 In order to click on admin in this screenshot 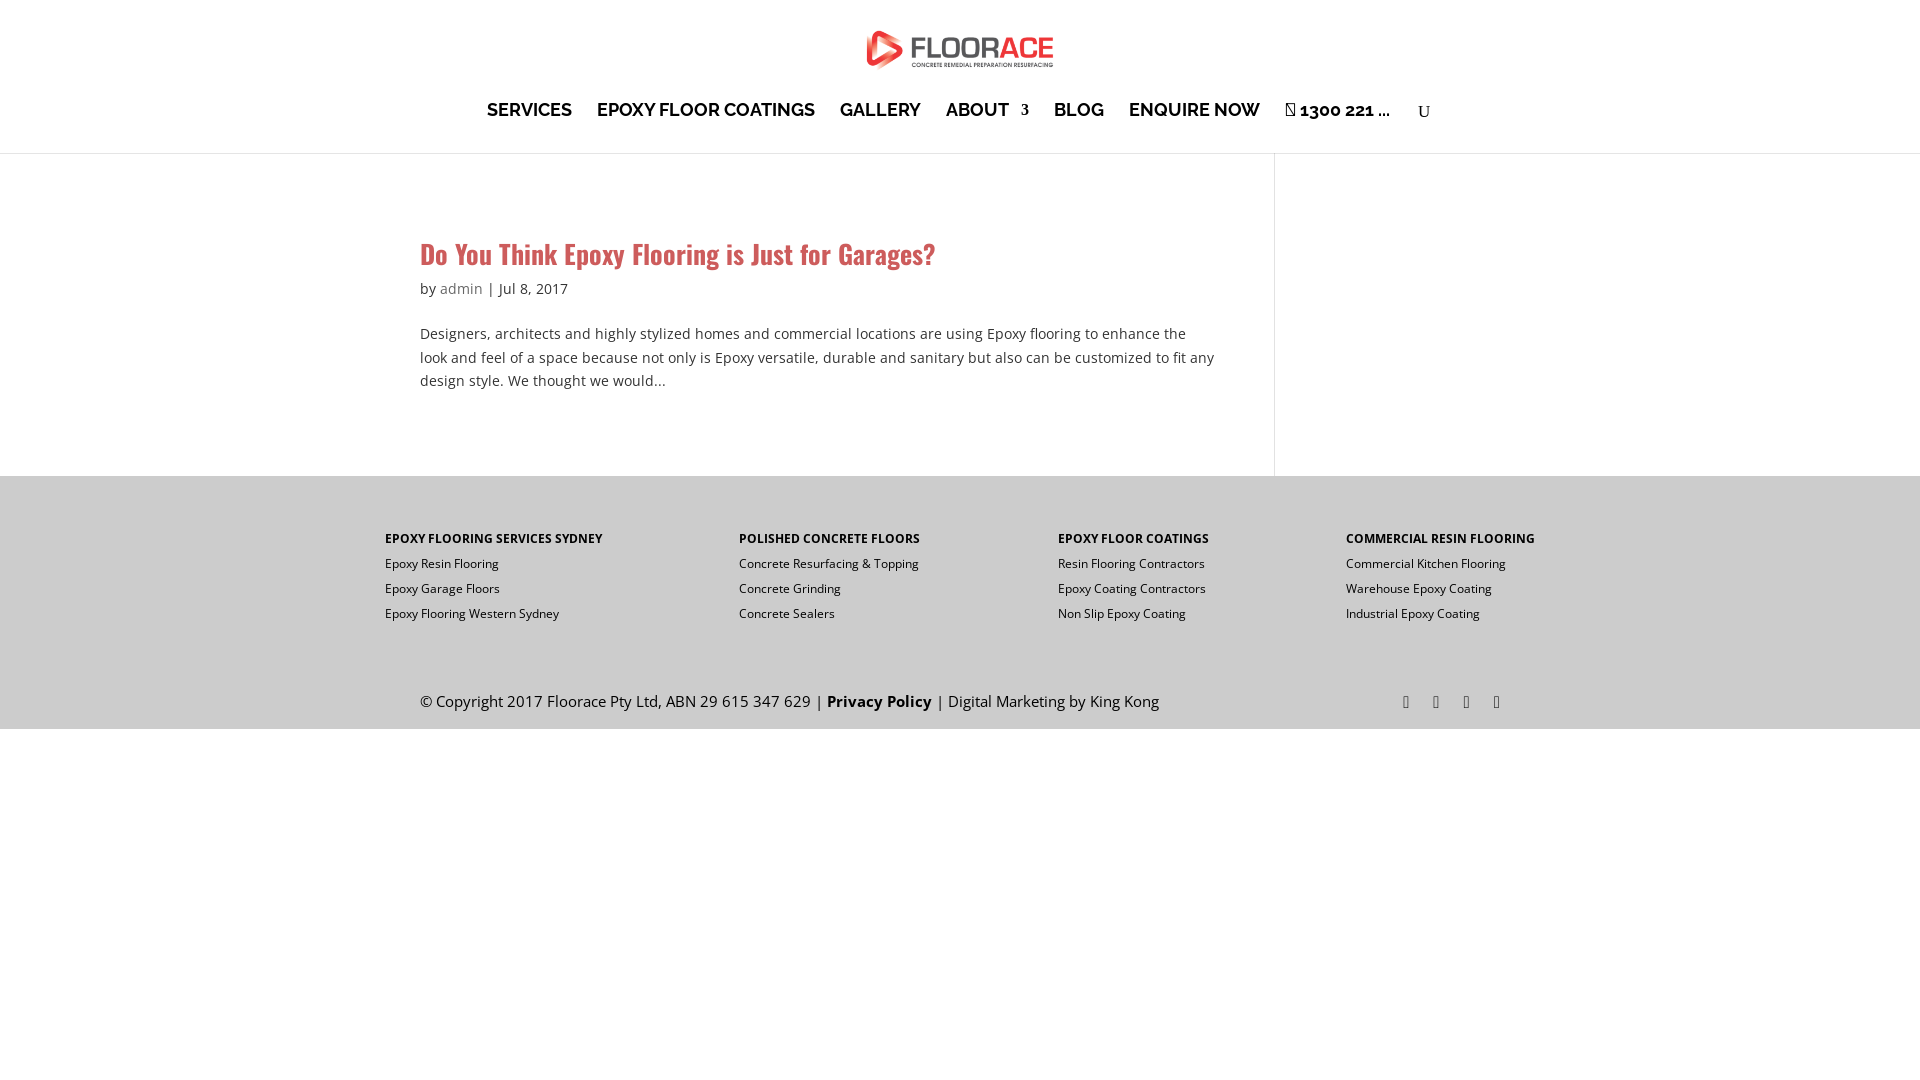, I will do `click(462, 288)`.